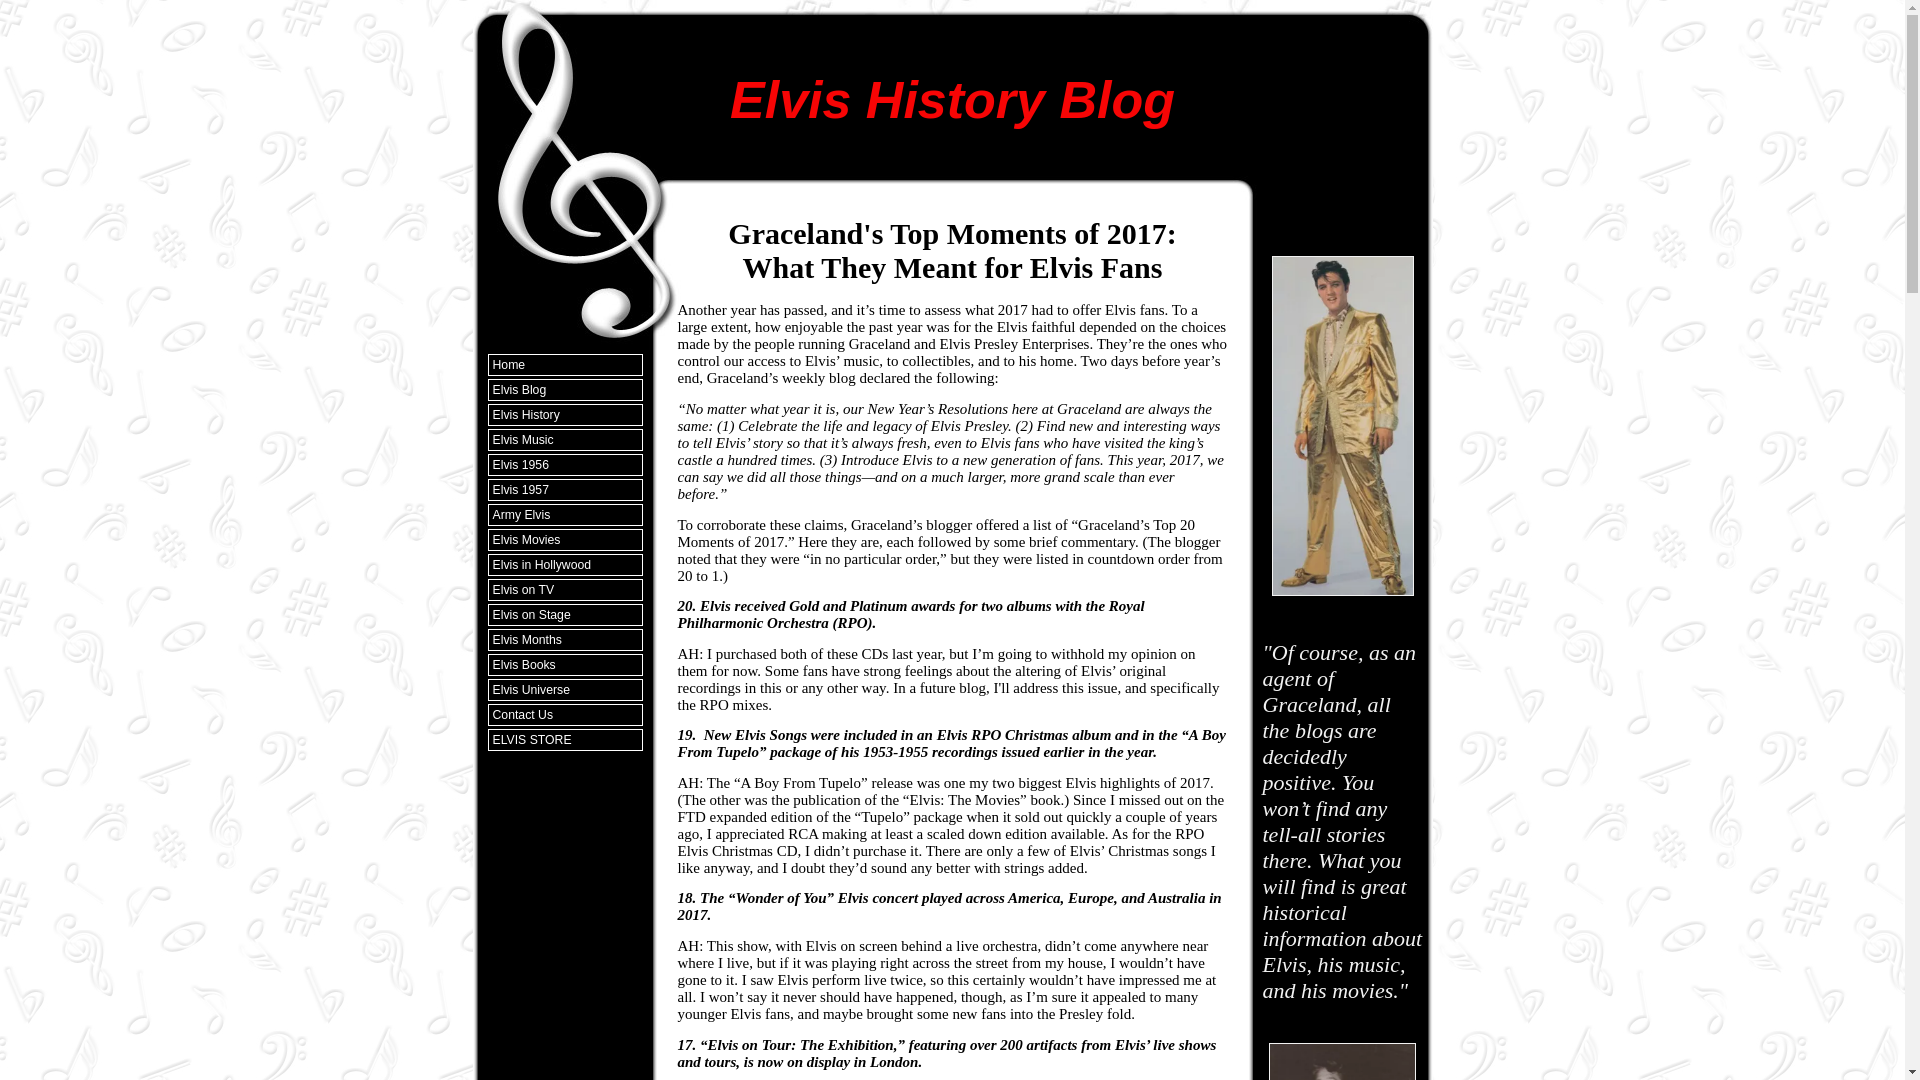 The height and width of the screenshot is (1080, 1920). Describe the element at coordinates (565, 414) in the screenshot. I see `Elvis History` at that location.